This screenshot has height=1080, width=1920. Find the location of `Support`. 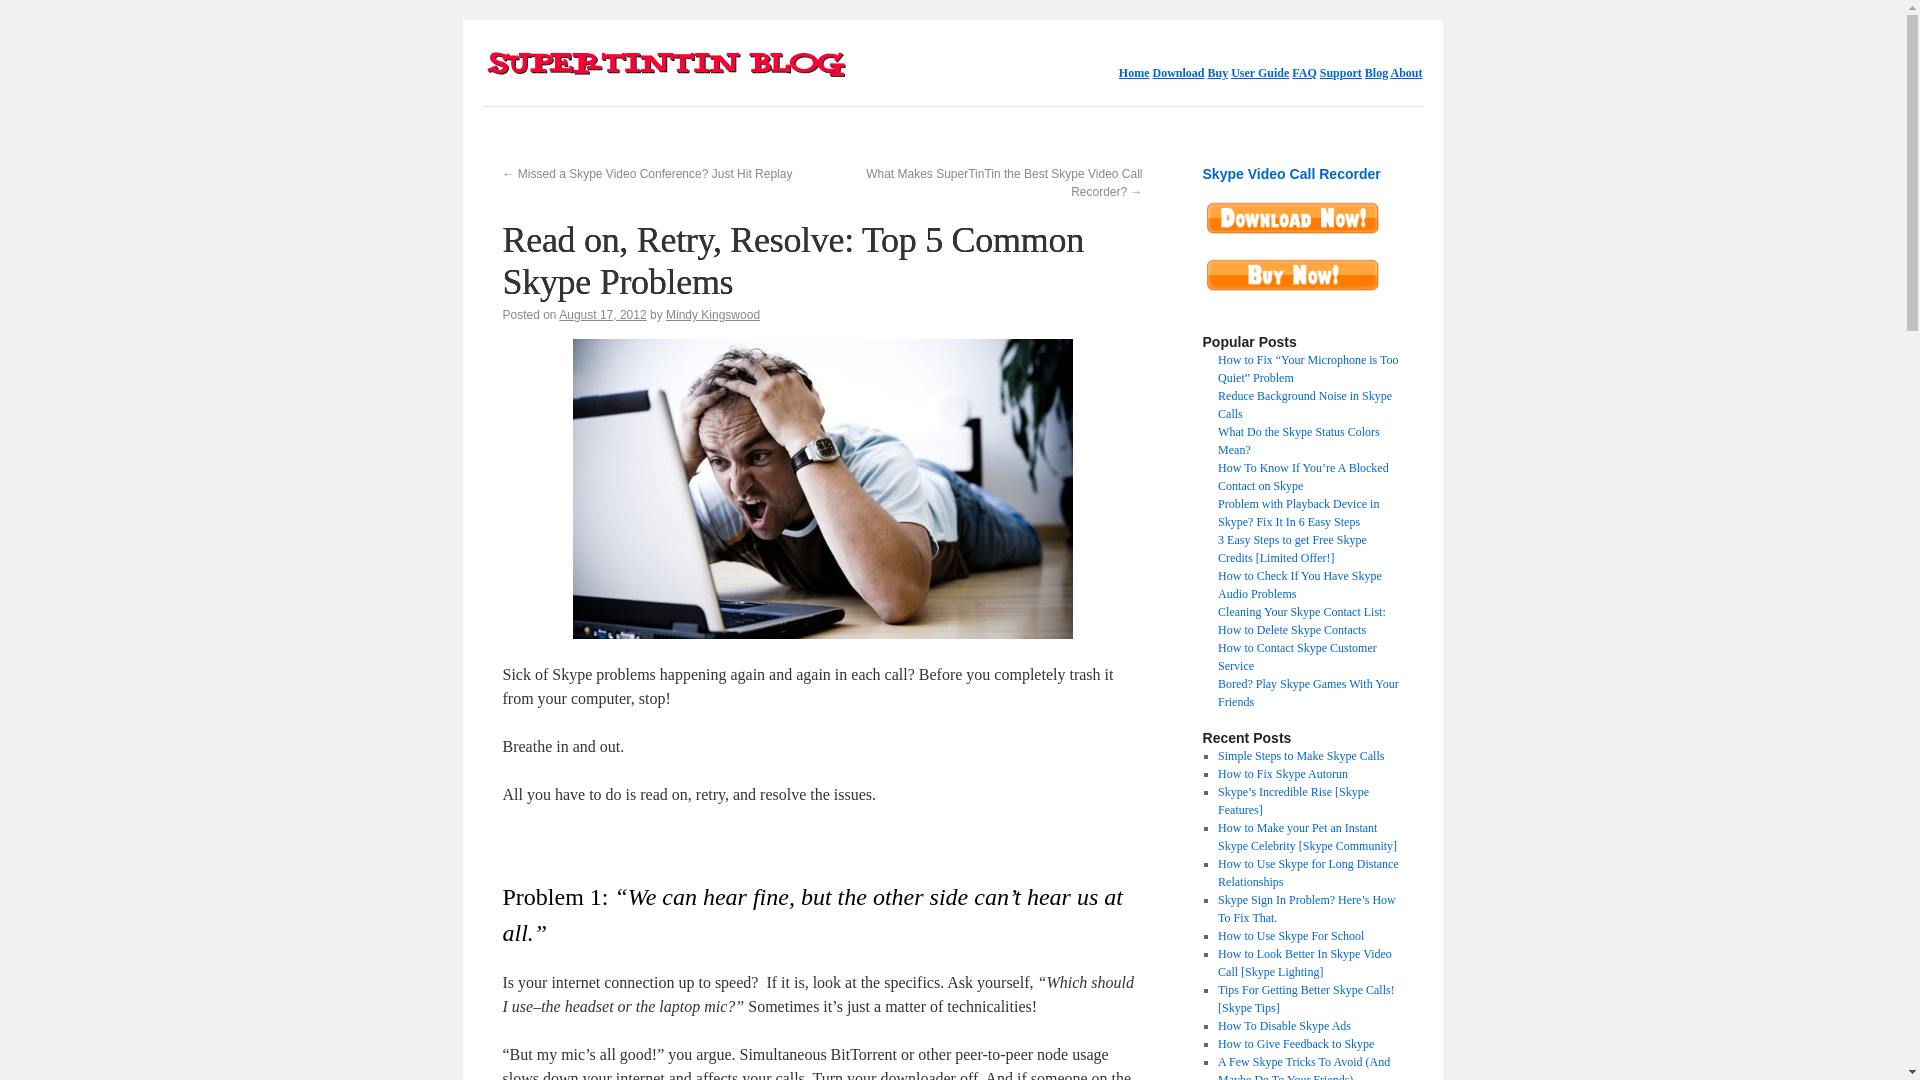

Support is located at coordinates (1340, 72).